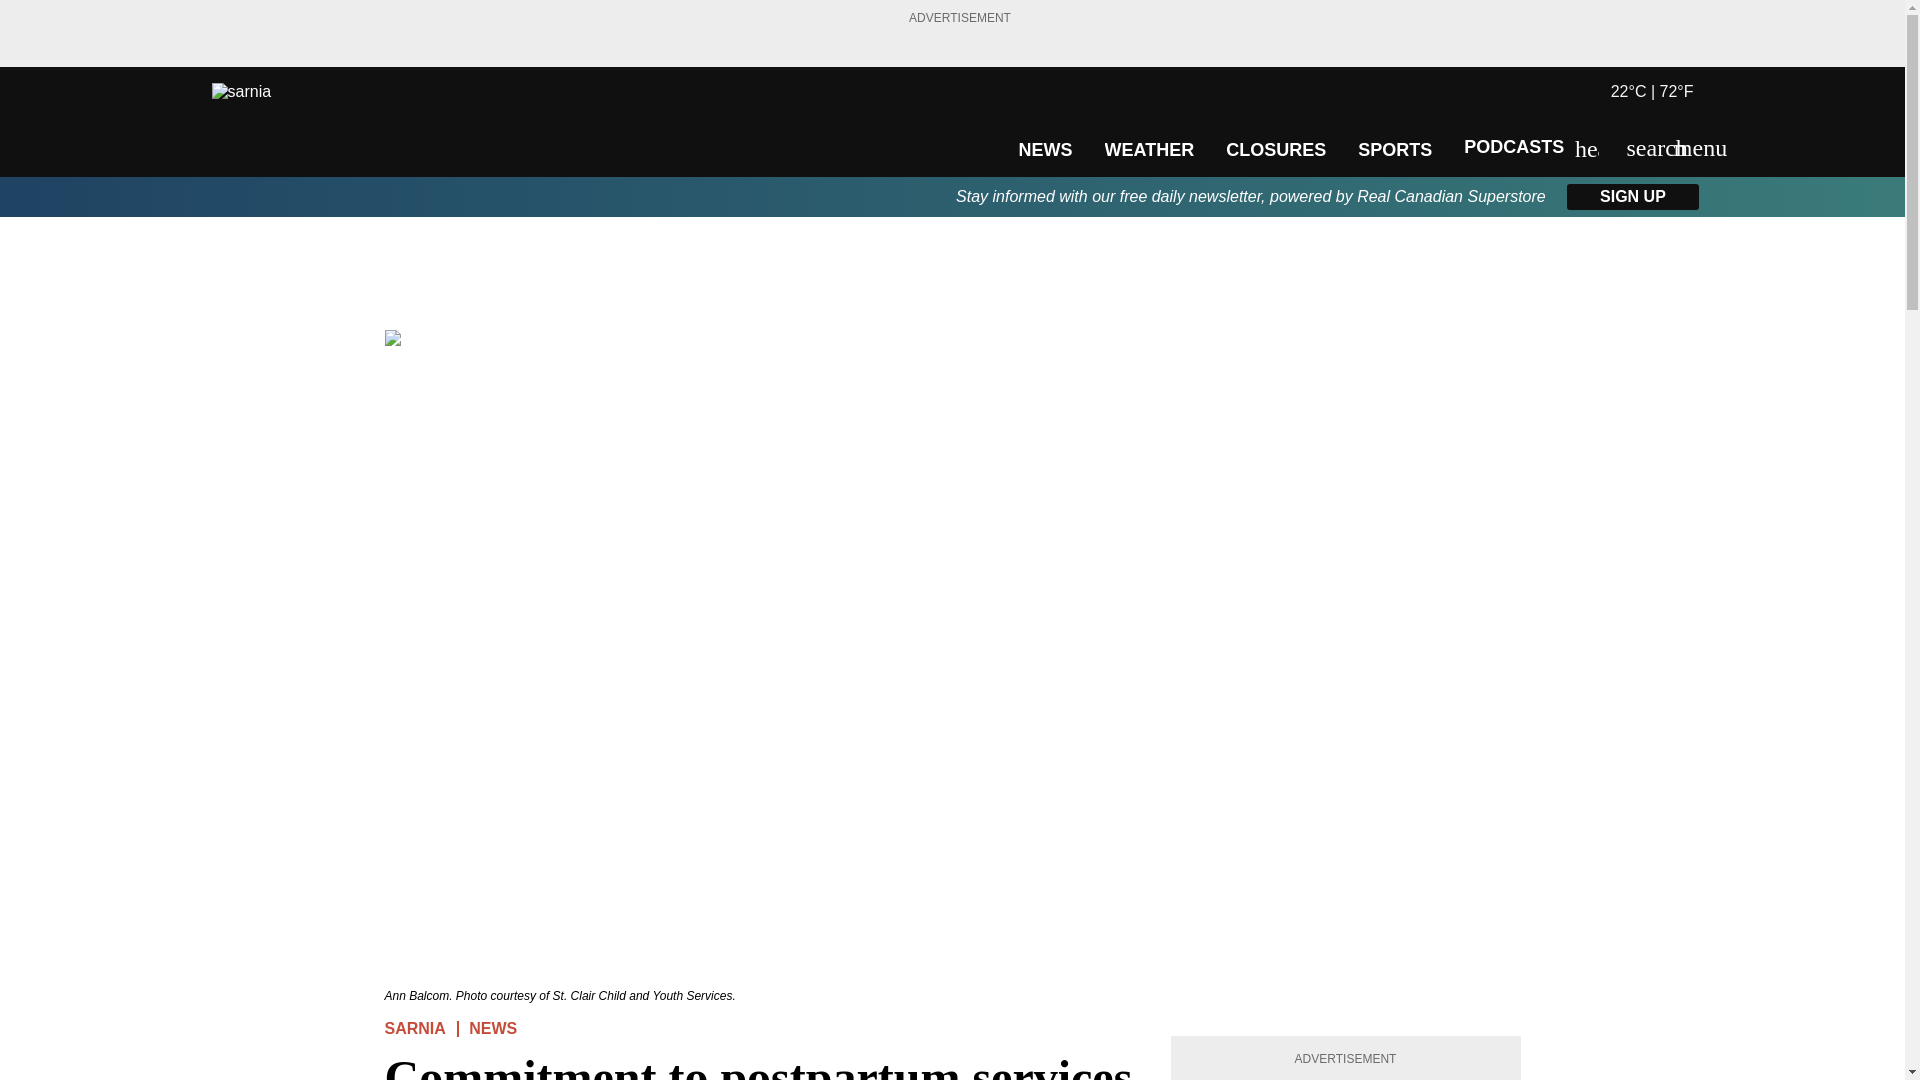 The image size is (1920, 1080). I want to click on NEWS, so click(492, 1028).